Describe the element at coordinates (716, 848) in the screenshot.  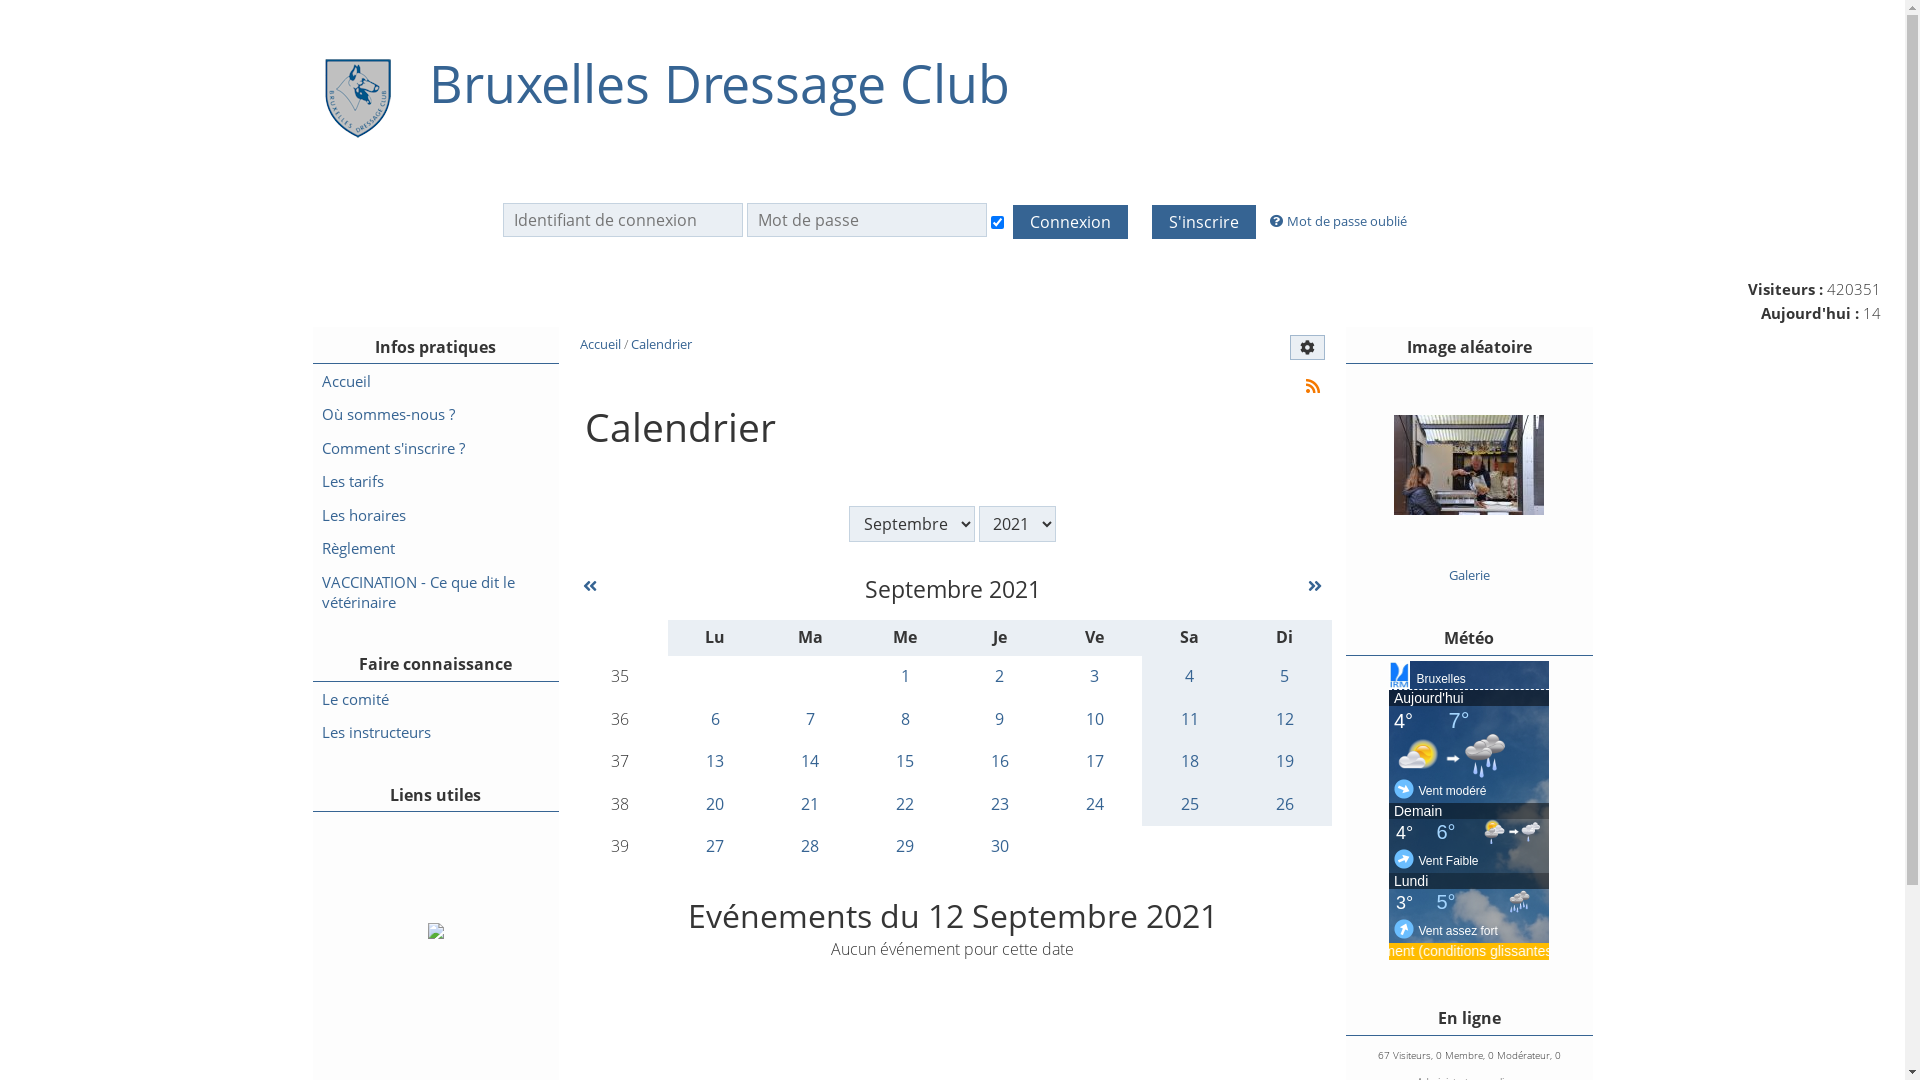
I see `27` at that location.